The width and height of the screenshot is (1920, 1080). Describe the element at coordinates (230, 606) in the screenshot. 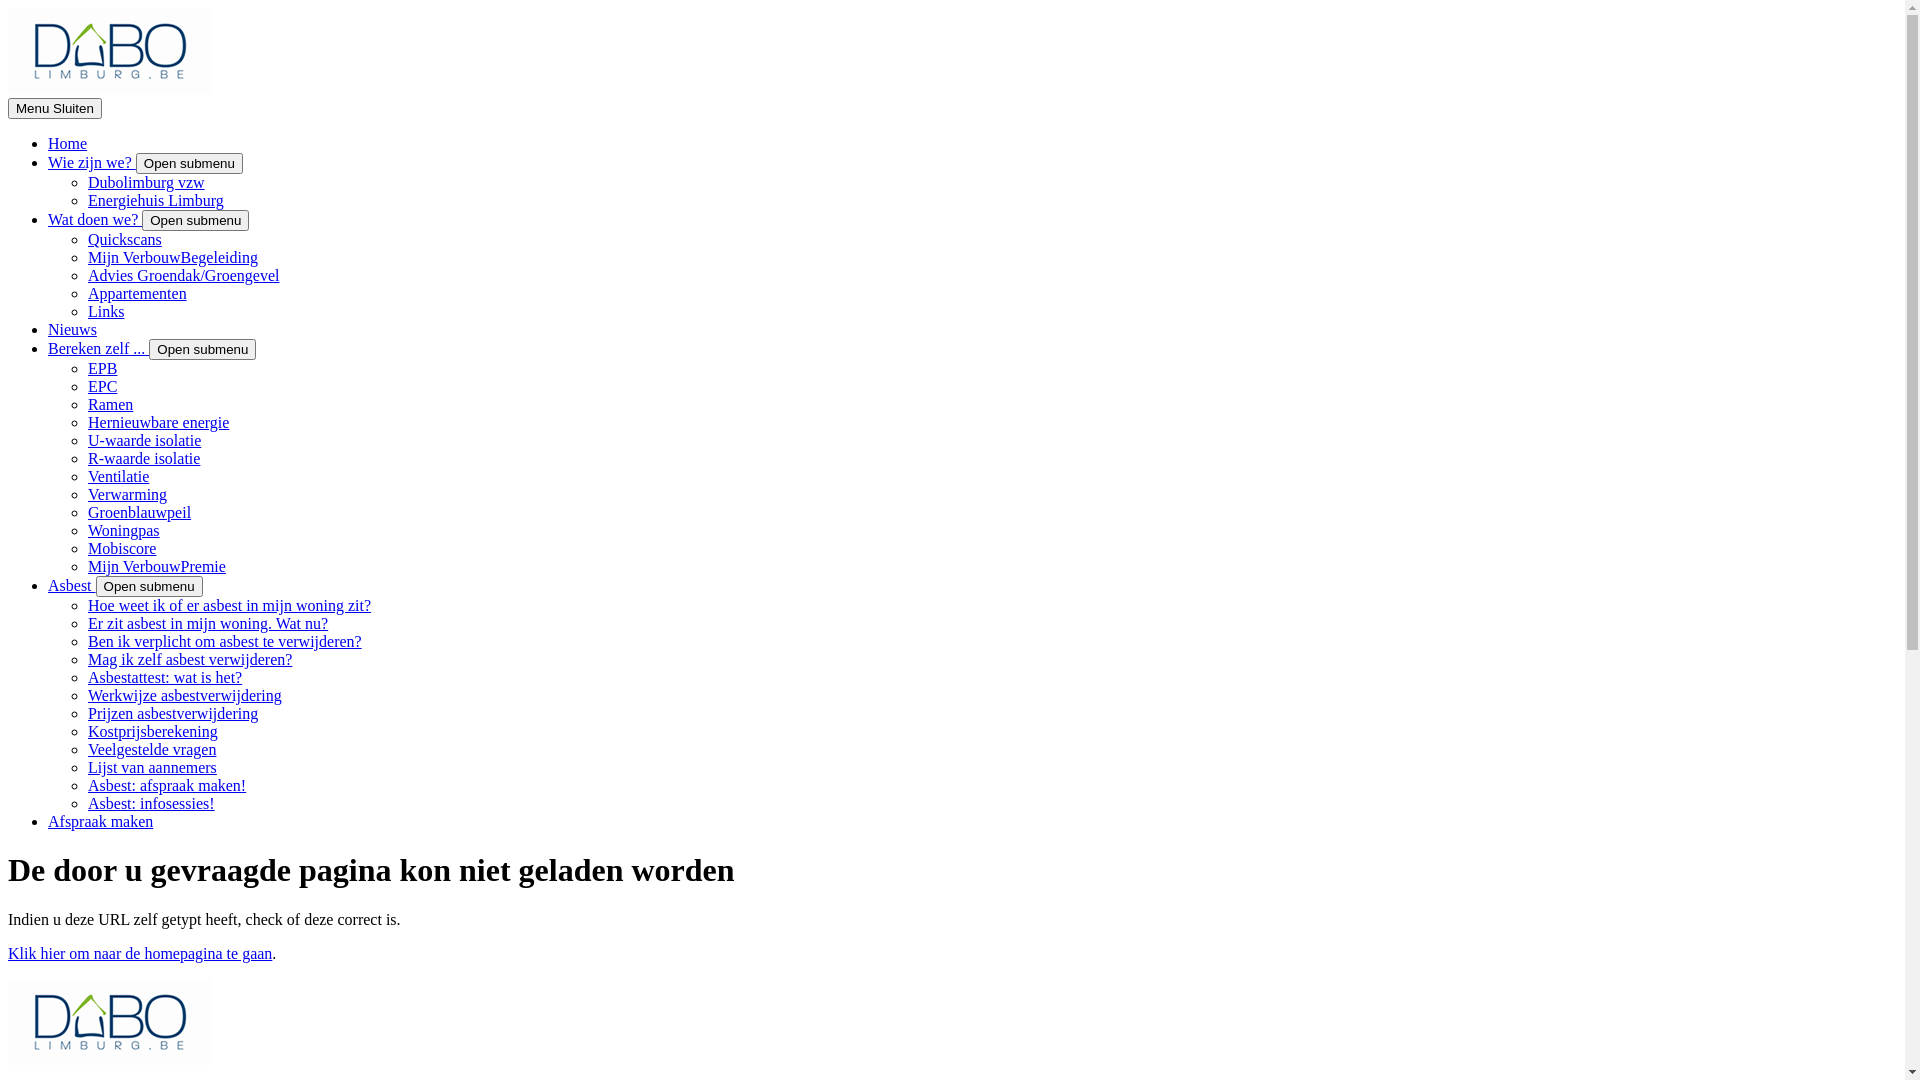

I see `Hoe weet ik of er asbest in mijn woning zit?` at that location.